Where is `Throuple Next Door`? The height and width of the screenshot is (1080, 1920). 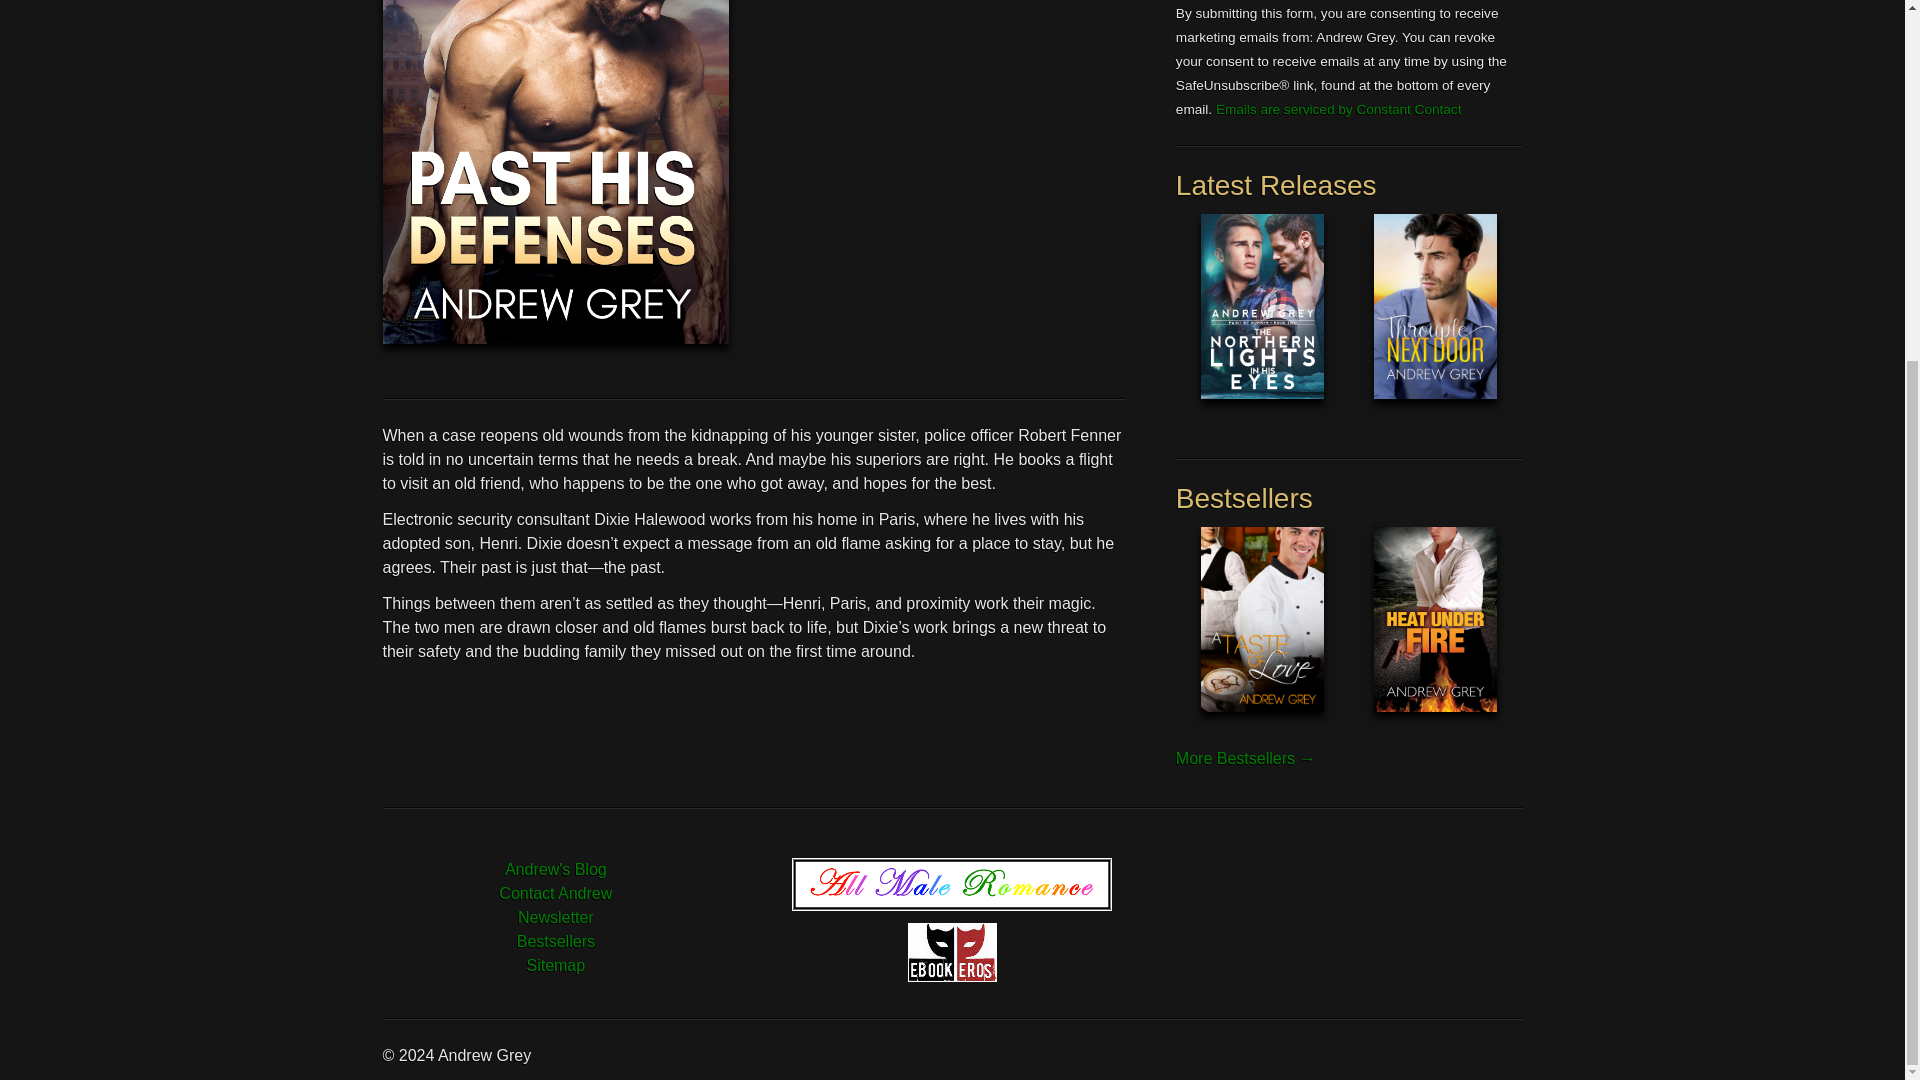
Throuple Next Door is located at coordinates (1436, 322).